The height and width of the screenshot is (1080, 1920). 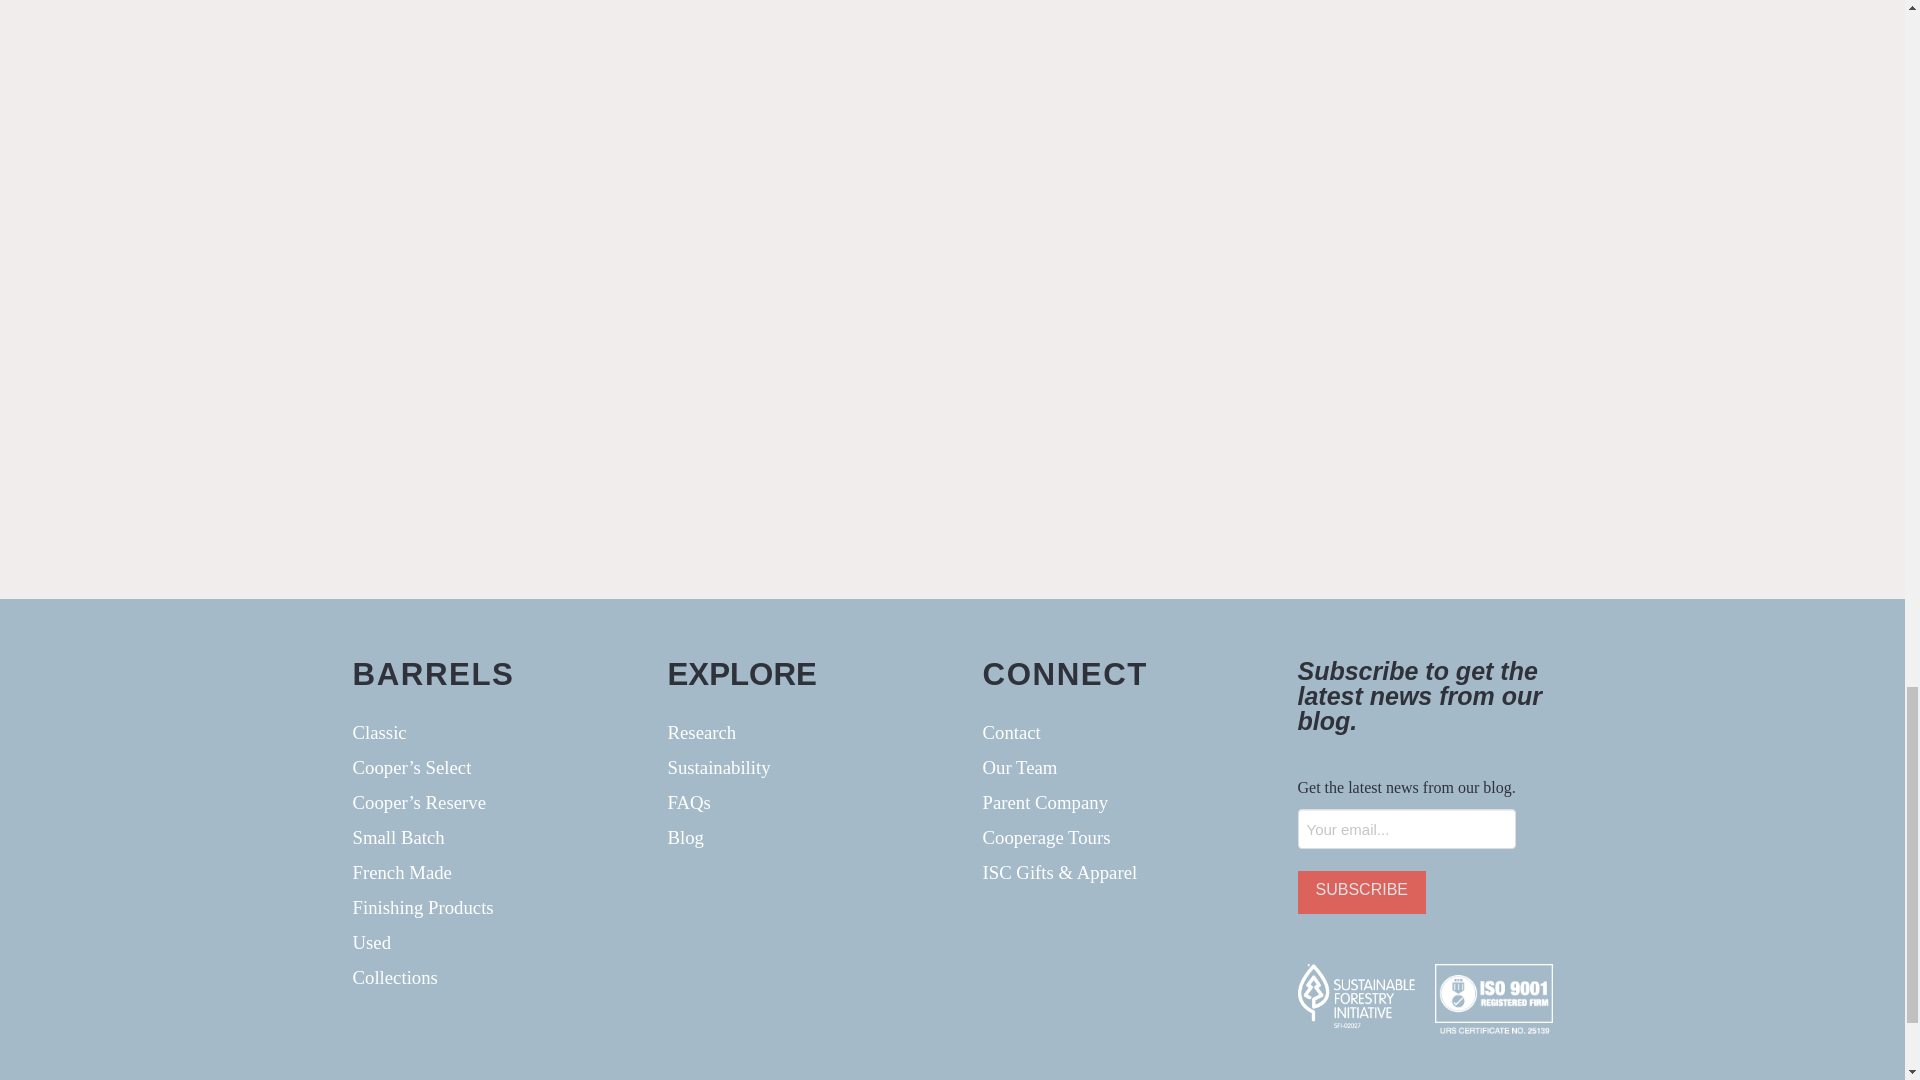 I want to click on Used, so click(x=478, y=942).